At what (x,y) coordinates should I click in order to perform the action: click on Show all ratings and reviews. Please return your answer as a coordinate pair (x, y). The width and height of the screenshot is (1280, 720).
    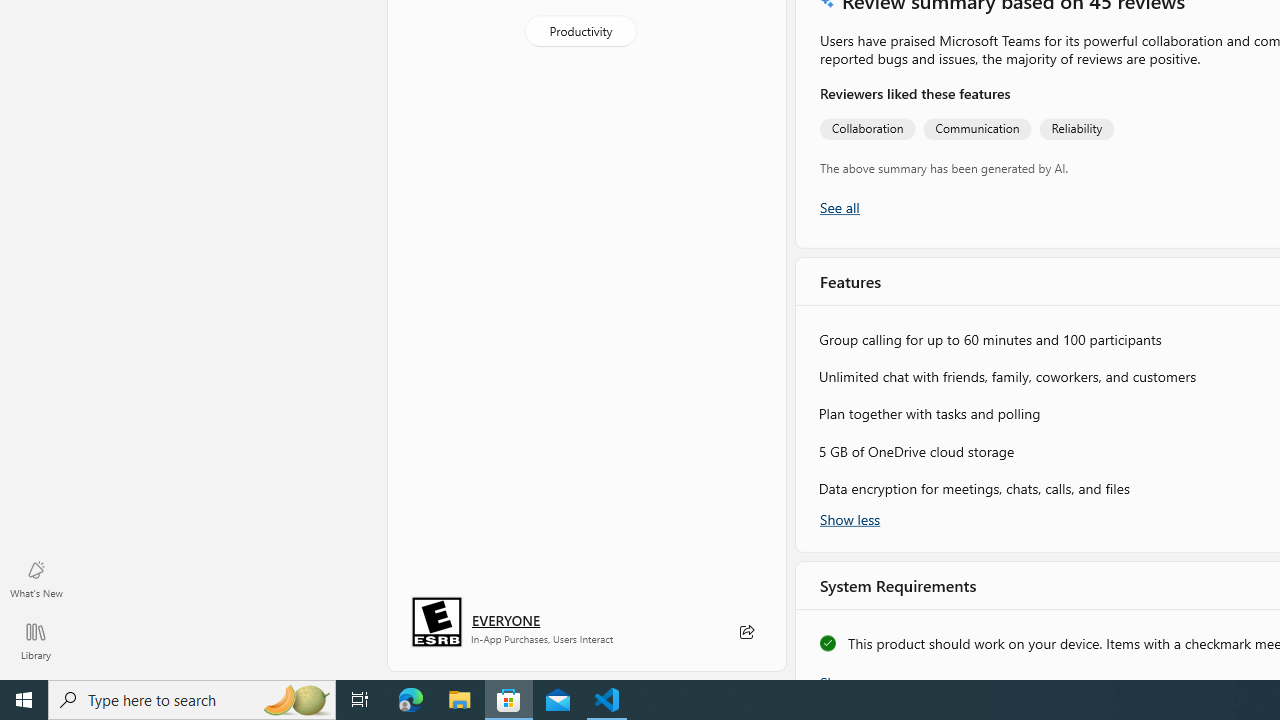
    Looking at the image, I should click on (838, 208).